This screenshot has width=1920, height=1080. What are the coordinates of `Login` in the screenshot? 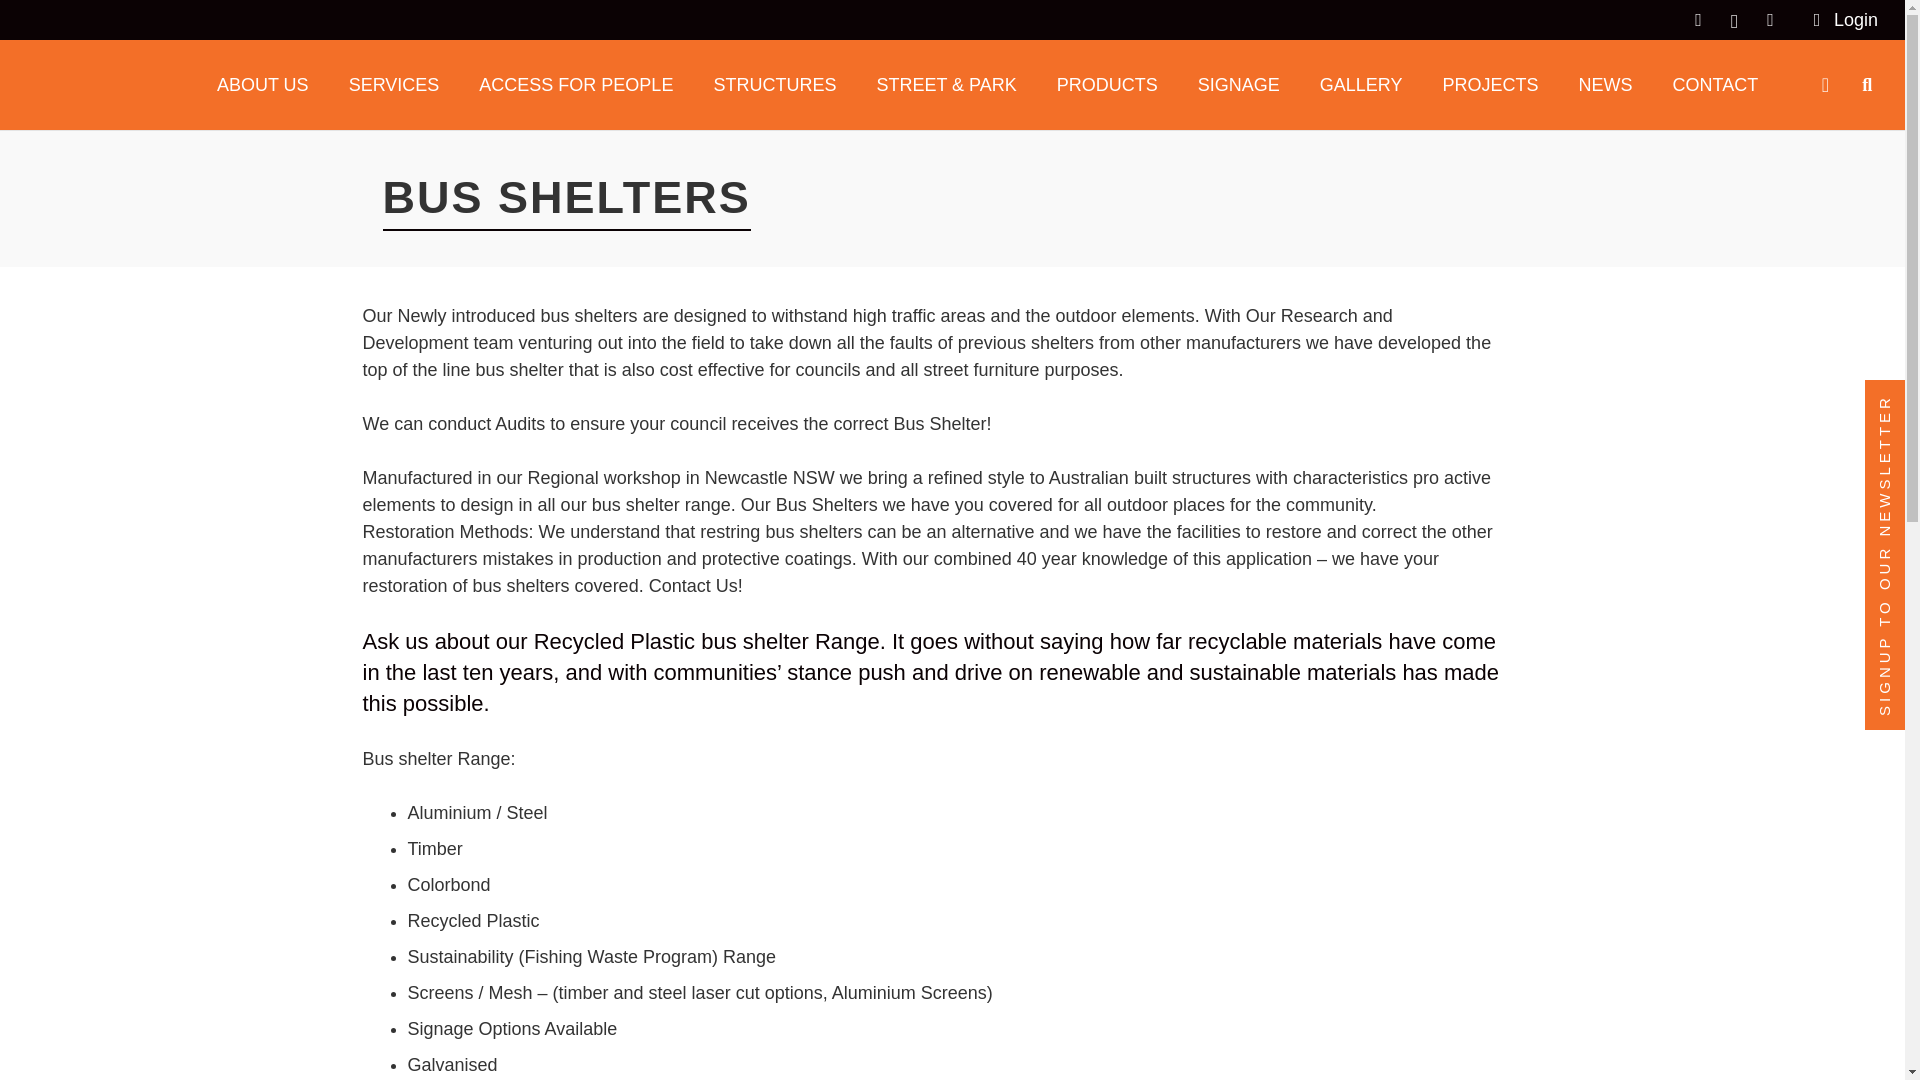 It's located at (1846, 20).